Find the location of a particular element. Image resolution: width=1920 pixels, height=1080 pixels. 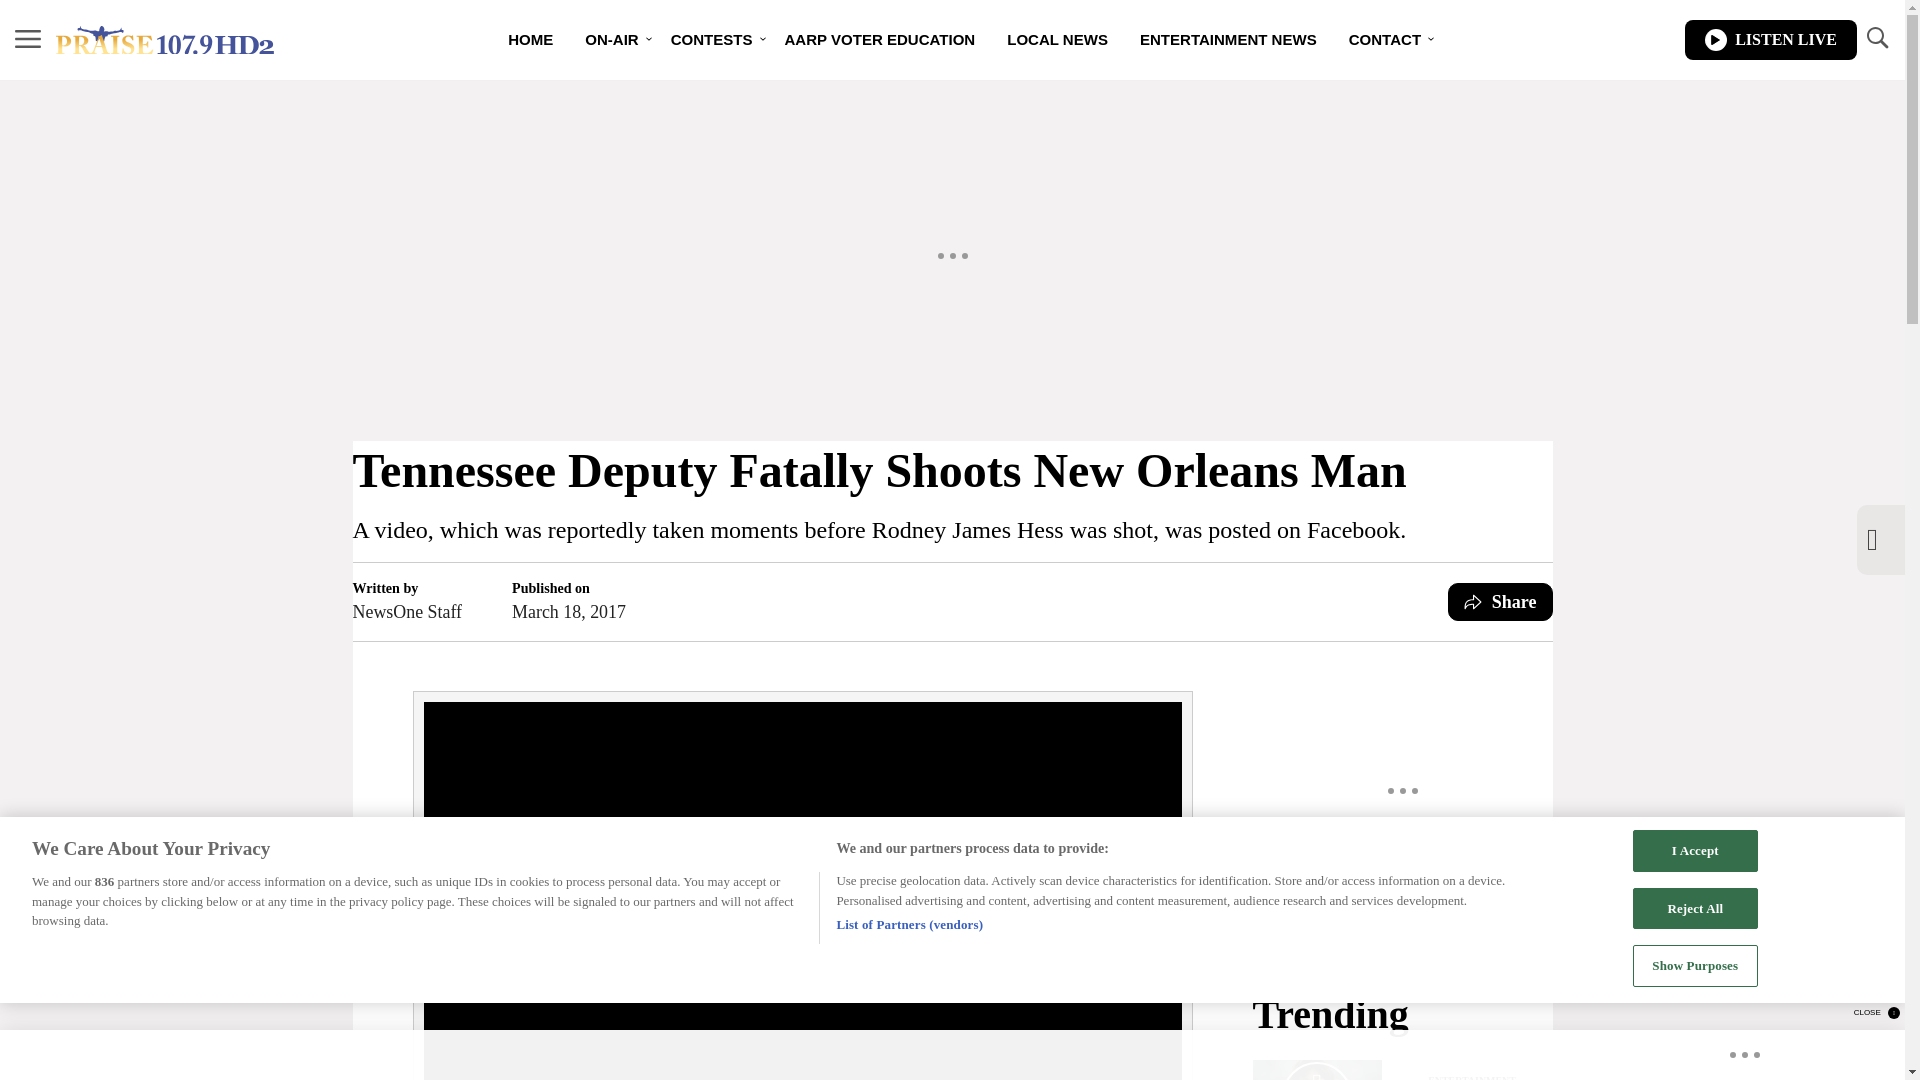

LOCAL NEWS is located at coordinates (1056, 40).